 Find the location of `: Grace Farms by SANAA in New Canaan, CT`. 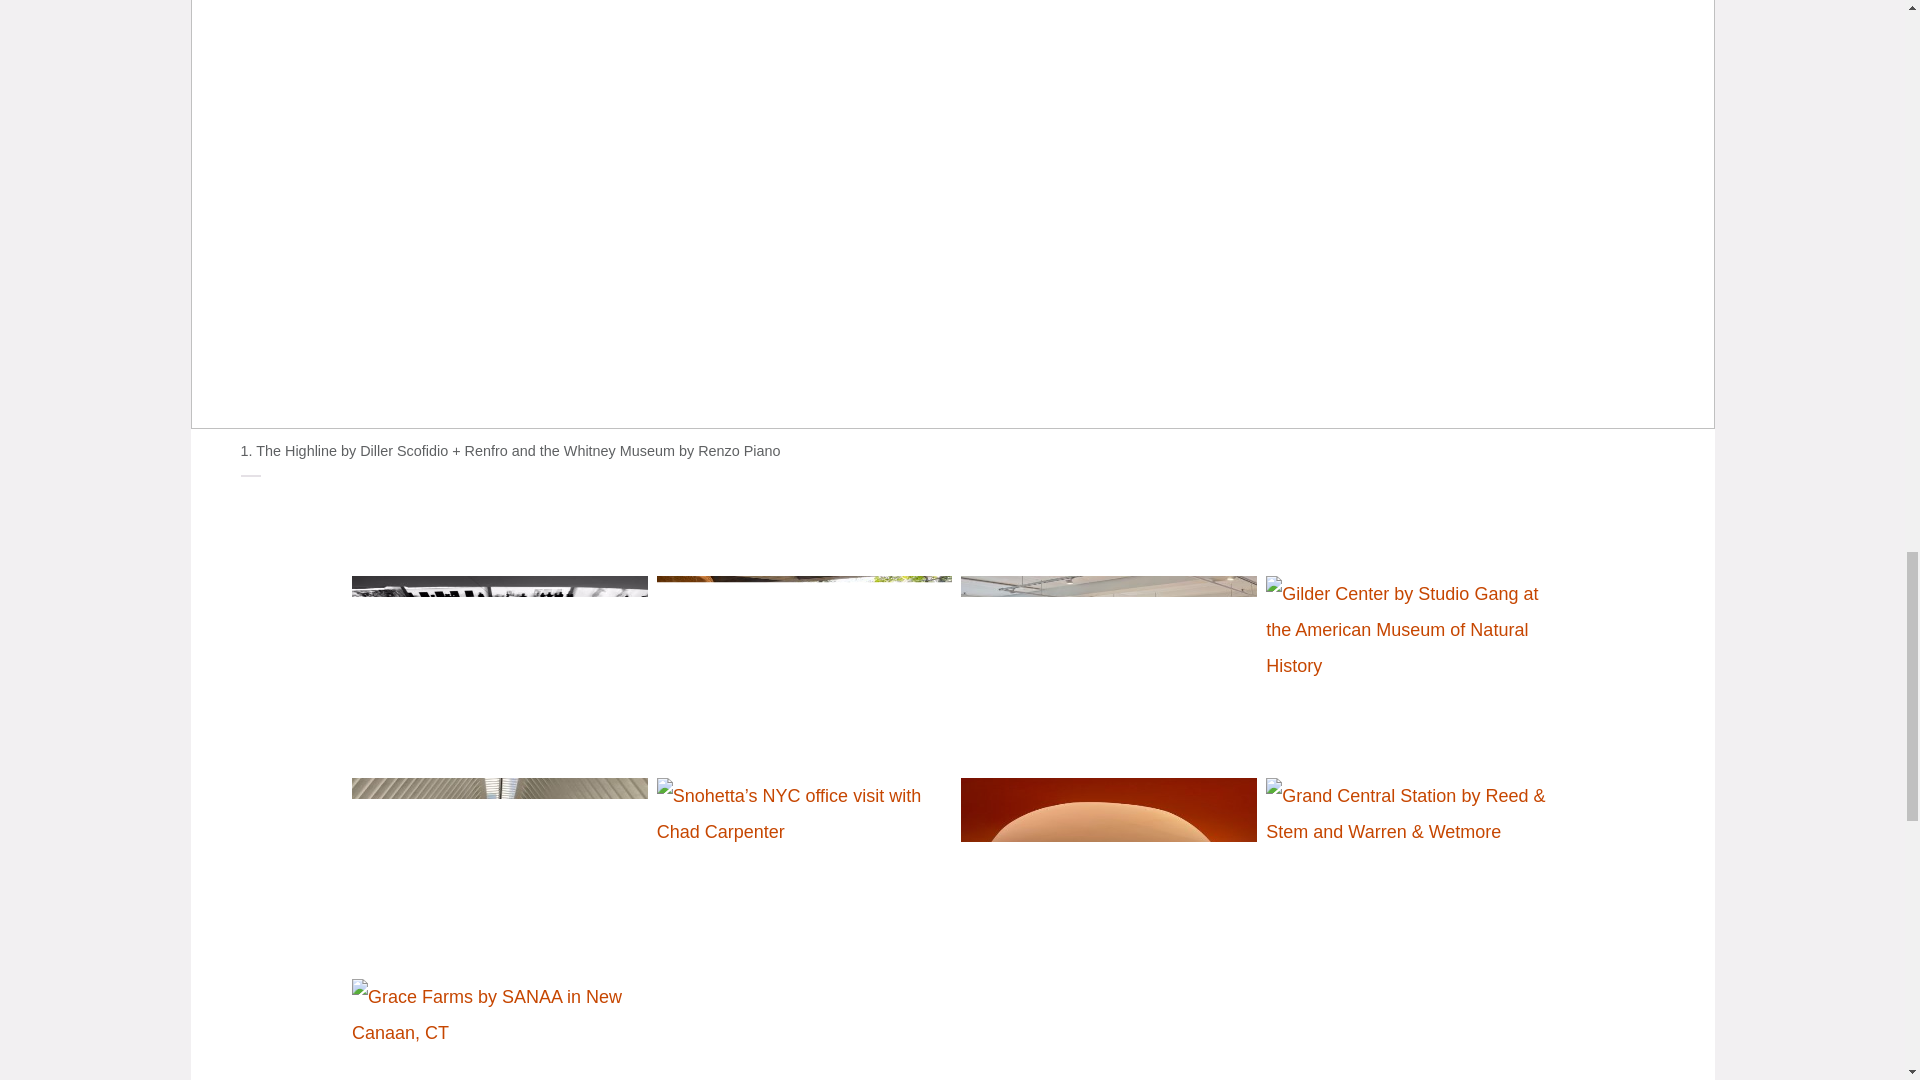

: Grace Farms by SANAA in New Canaan, CT is located at coordinates (496, 1015).